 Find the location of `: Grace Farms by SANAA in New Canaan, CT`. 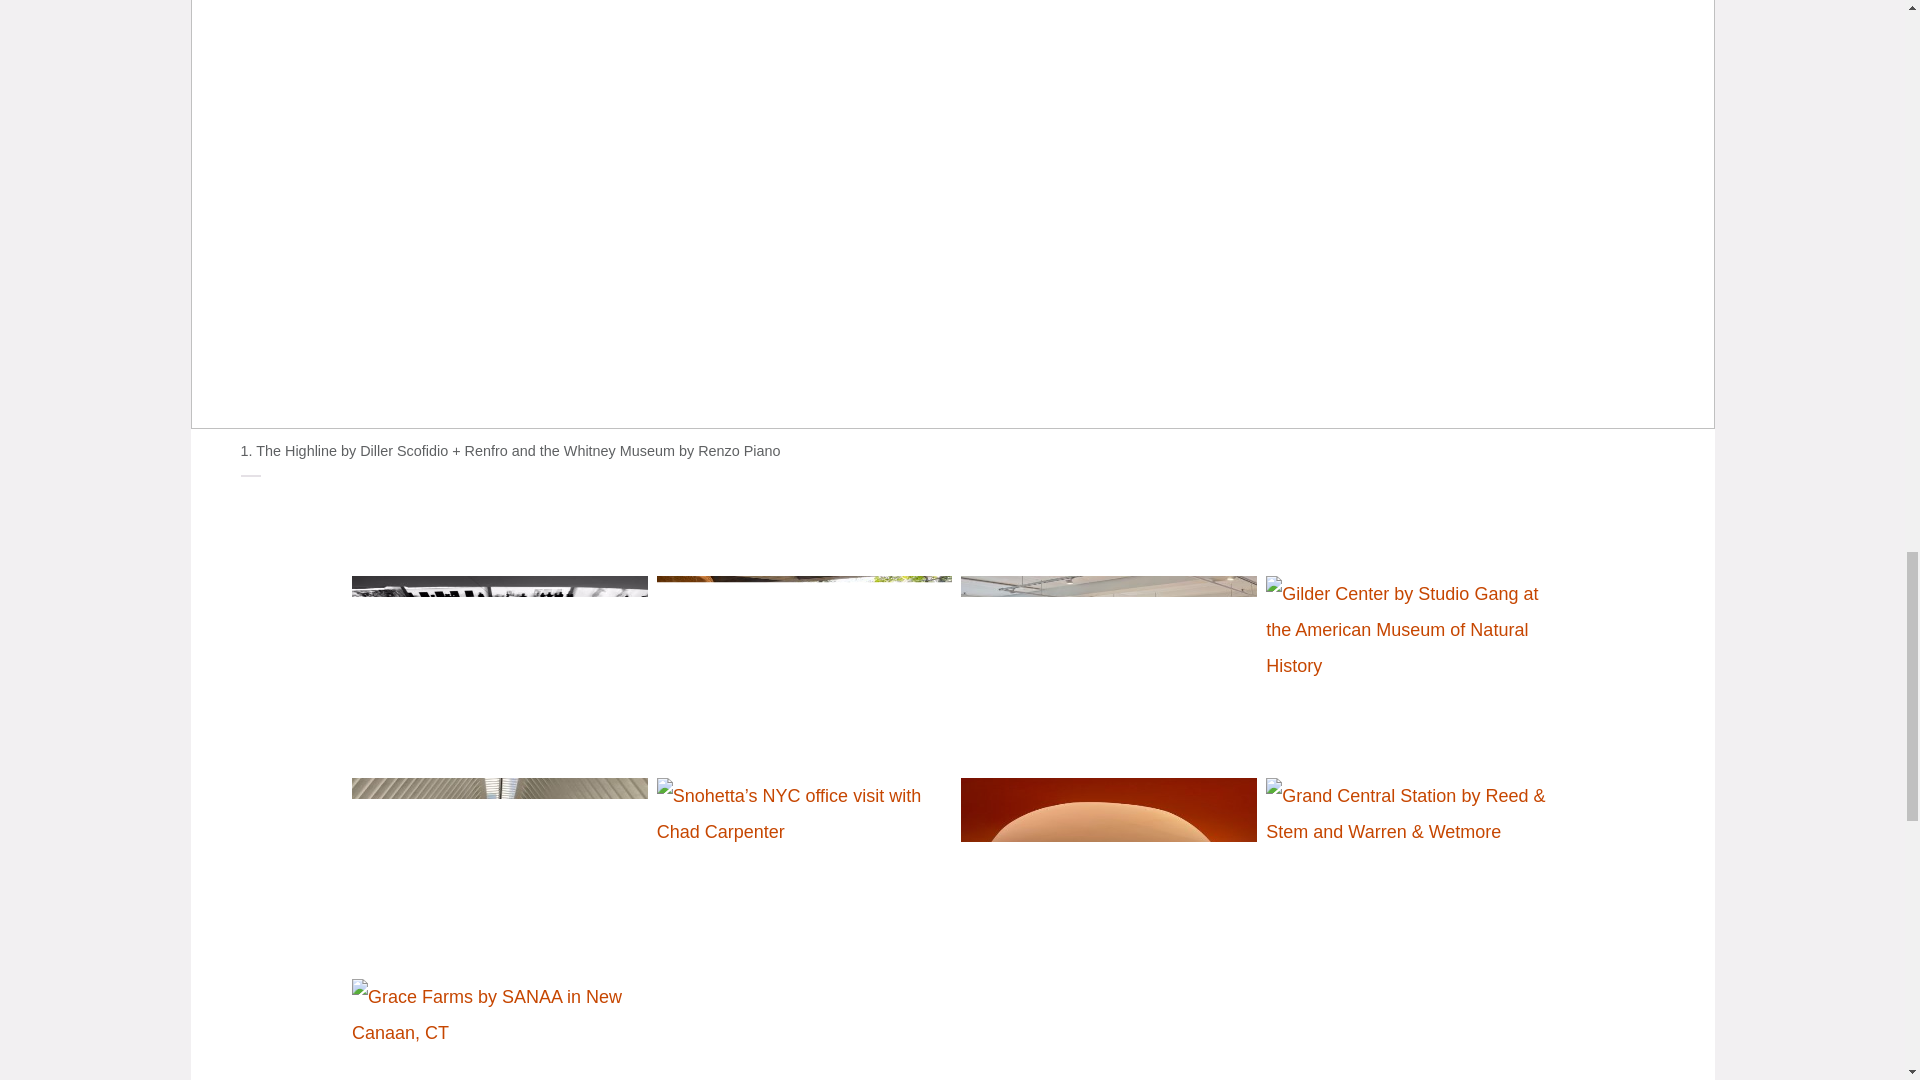

: Grace Farms by SANAA in New Canaan, CT is located at coordinates (496, 1015).